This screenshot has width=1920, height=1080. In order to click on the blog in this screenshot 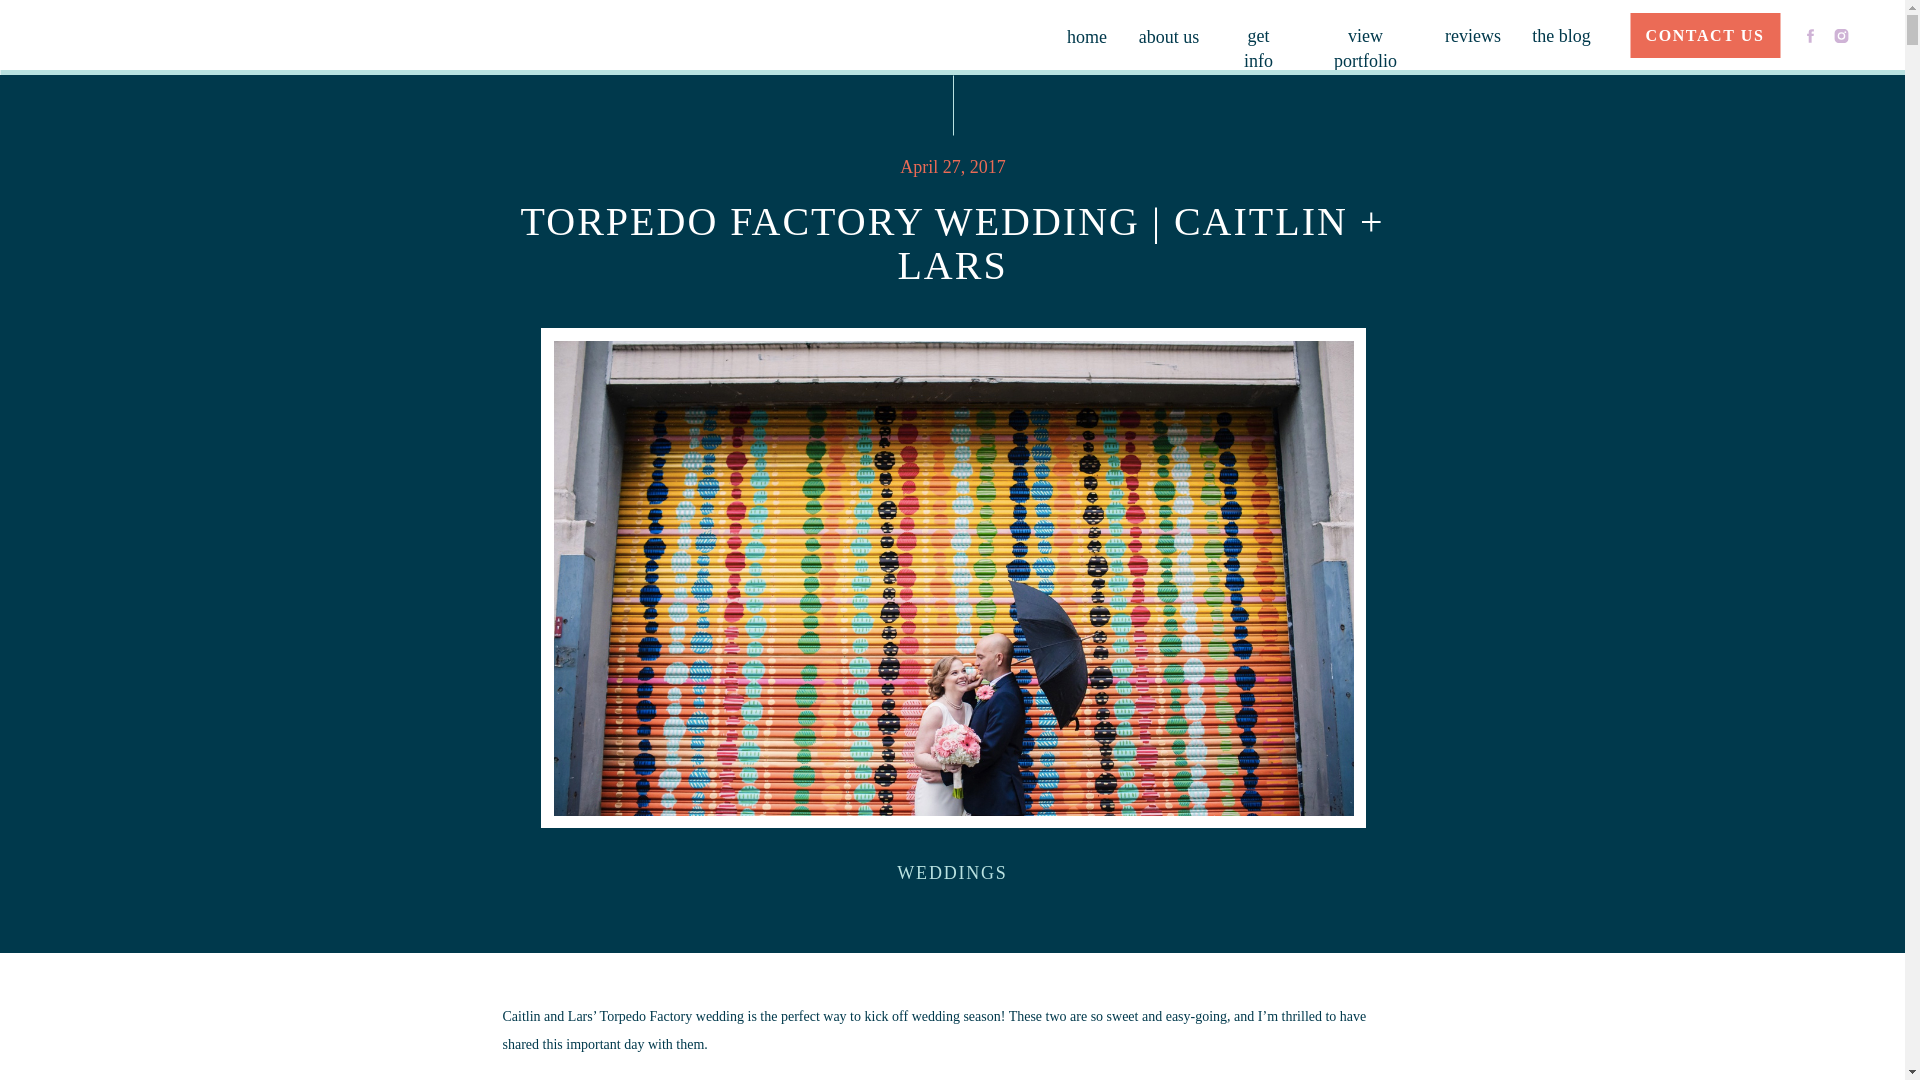, I will do `click(1562, 32)`.